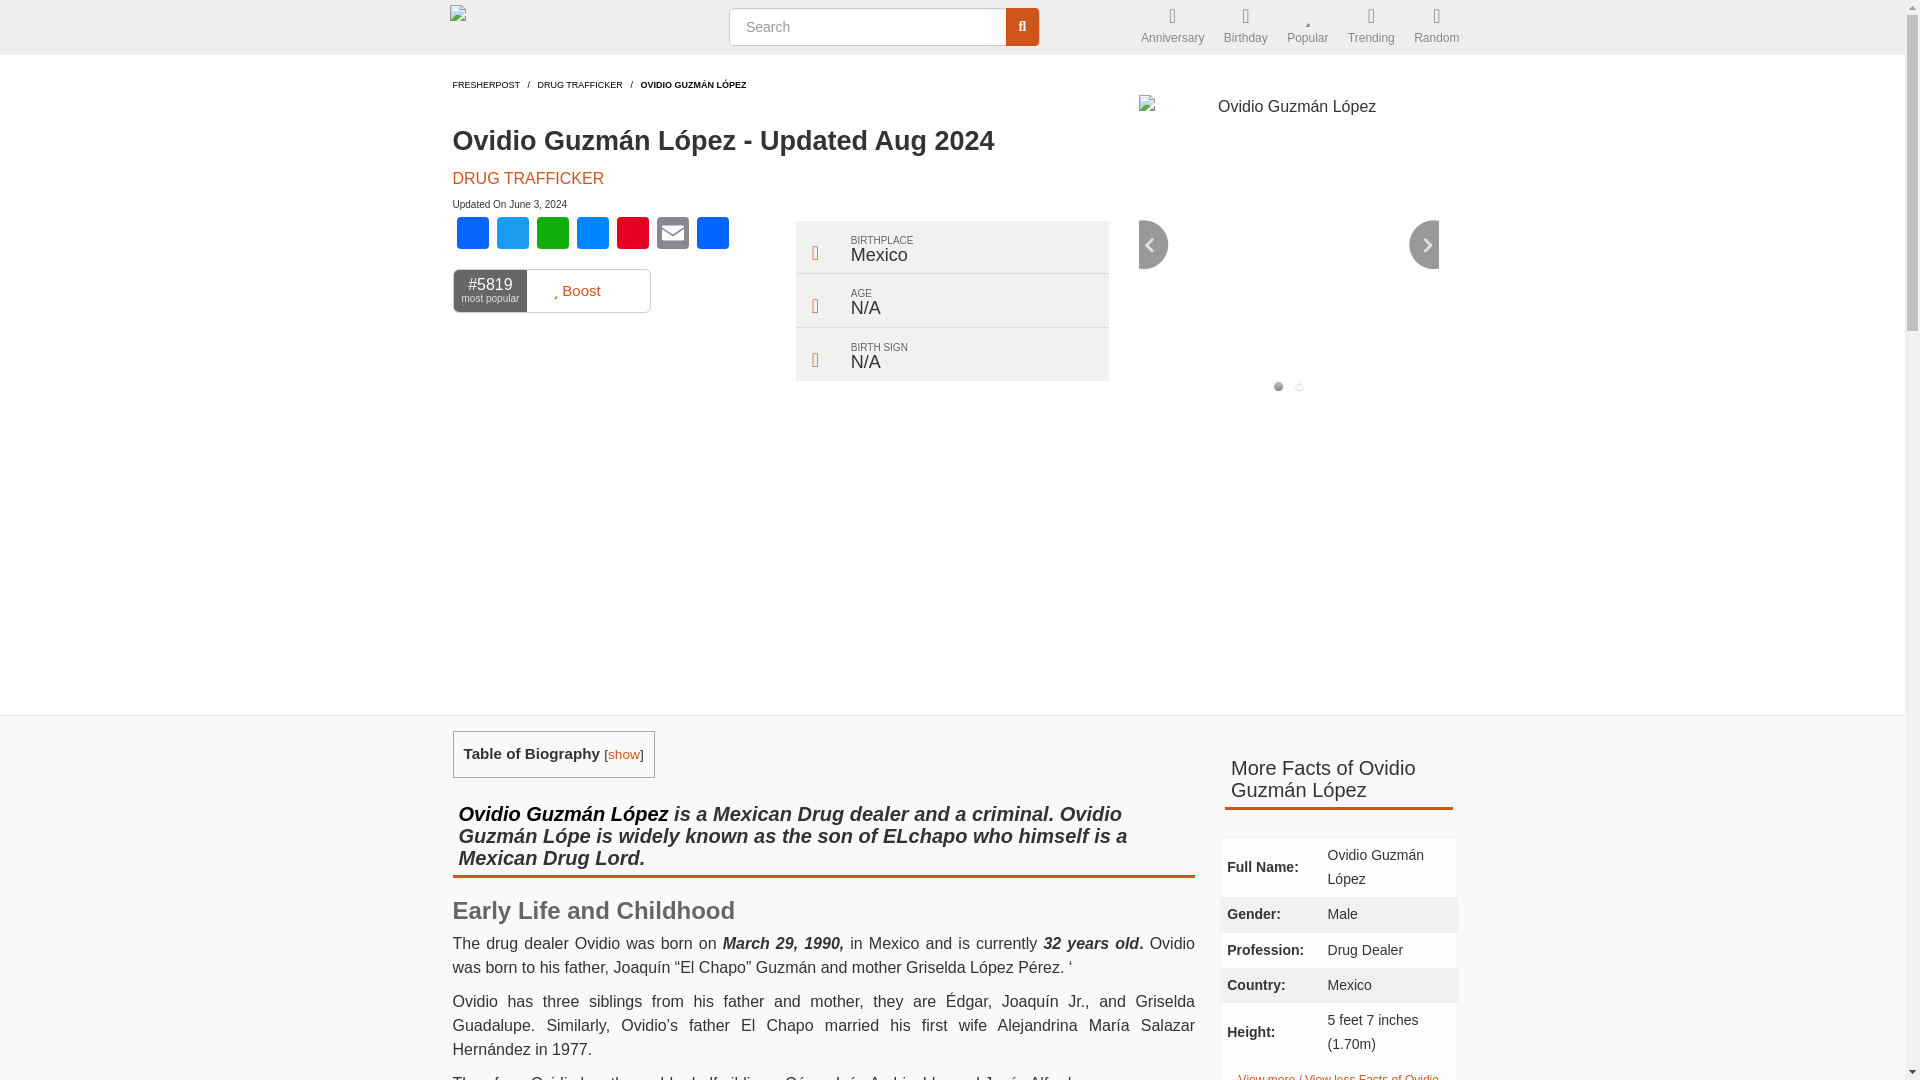  What do you see at coordinates (632, 235) in the screenshot?
I see `Pinterest` at bounding box center [632, 235].